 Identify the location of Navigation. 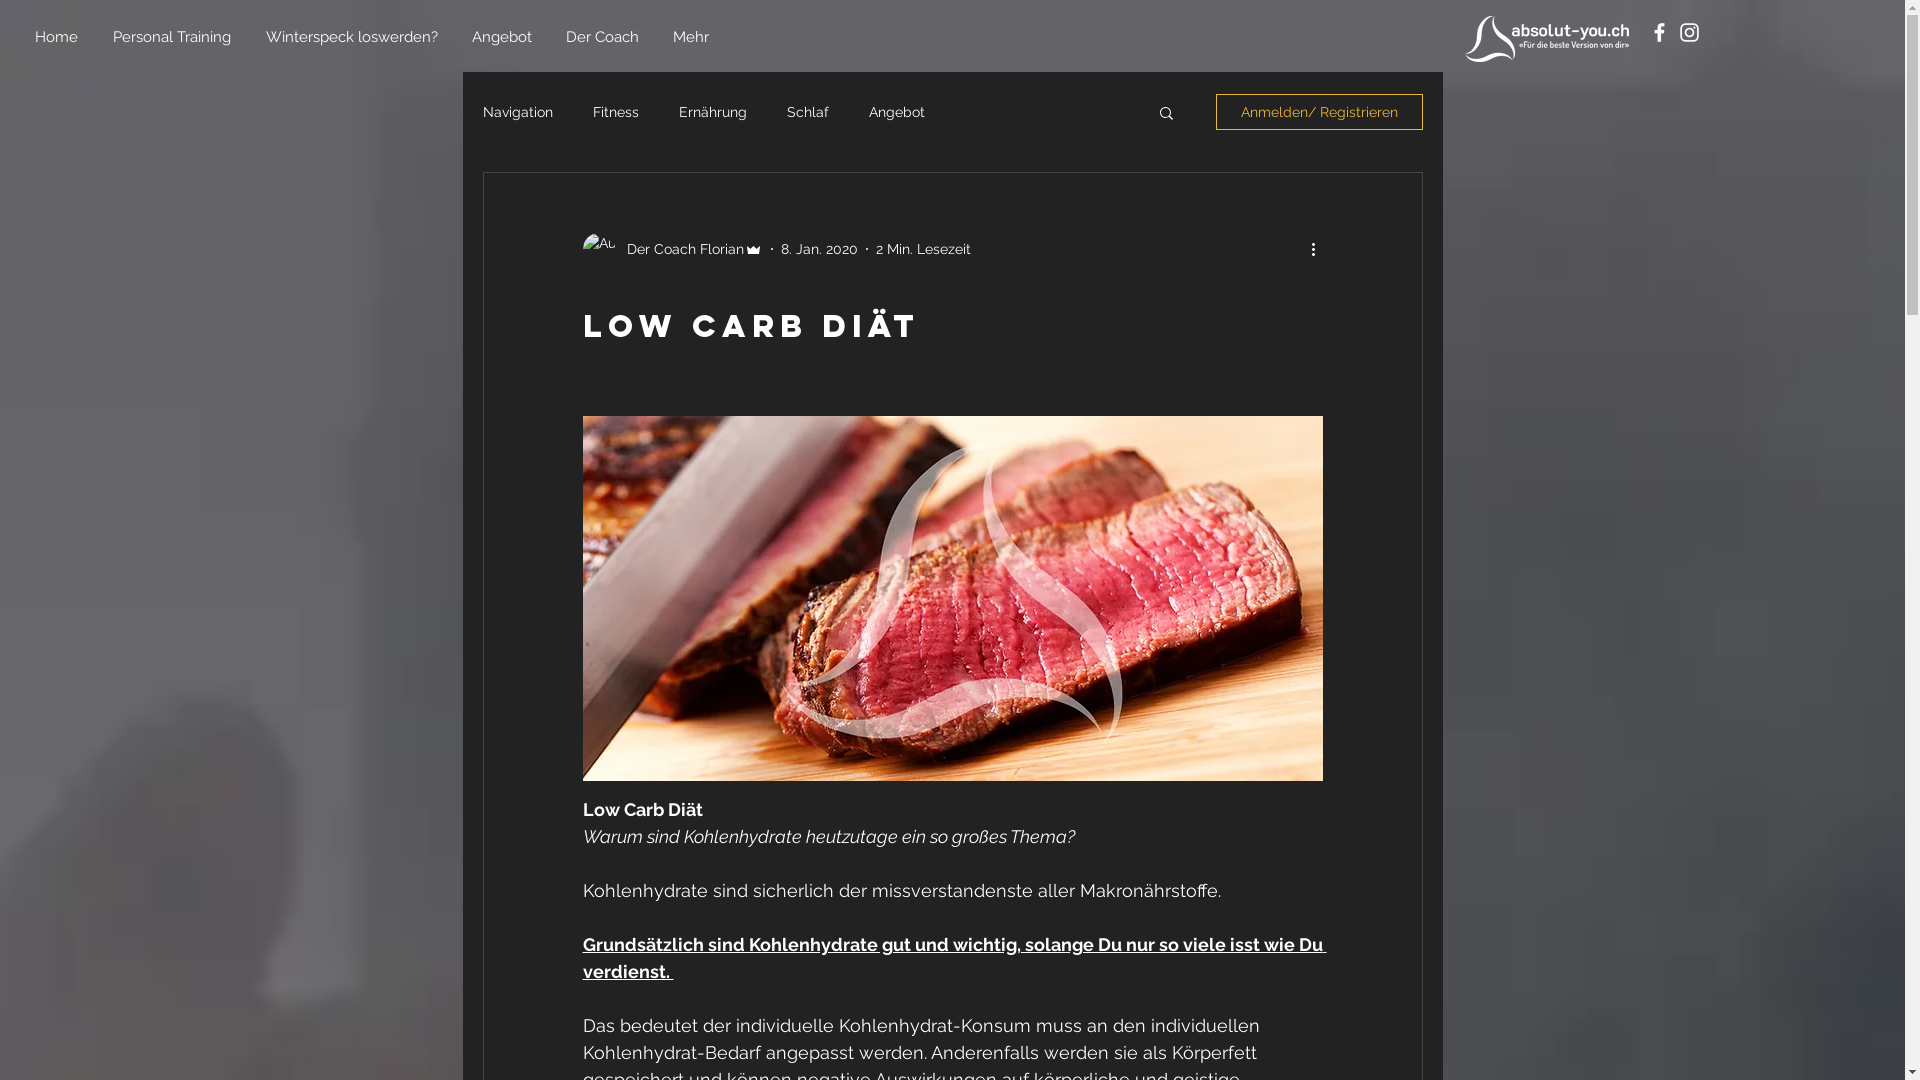
(517, 112).